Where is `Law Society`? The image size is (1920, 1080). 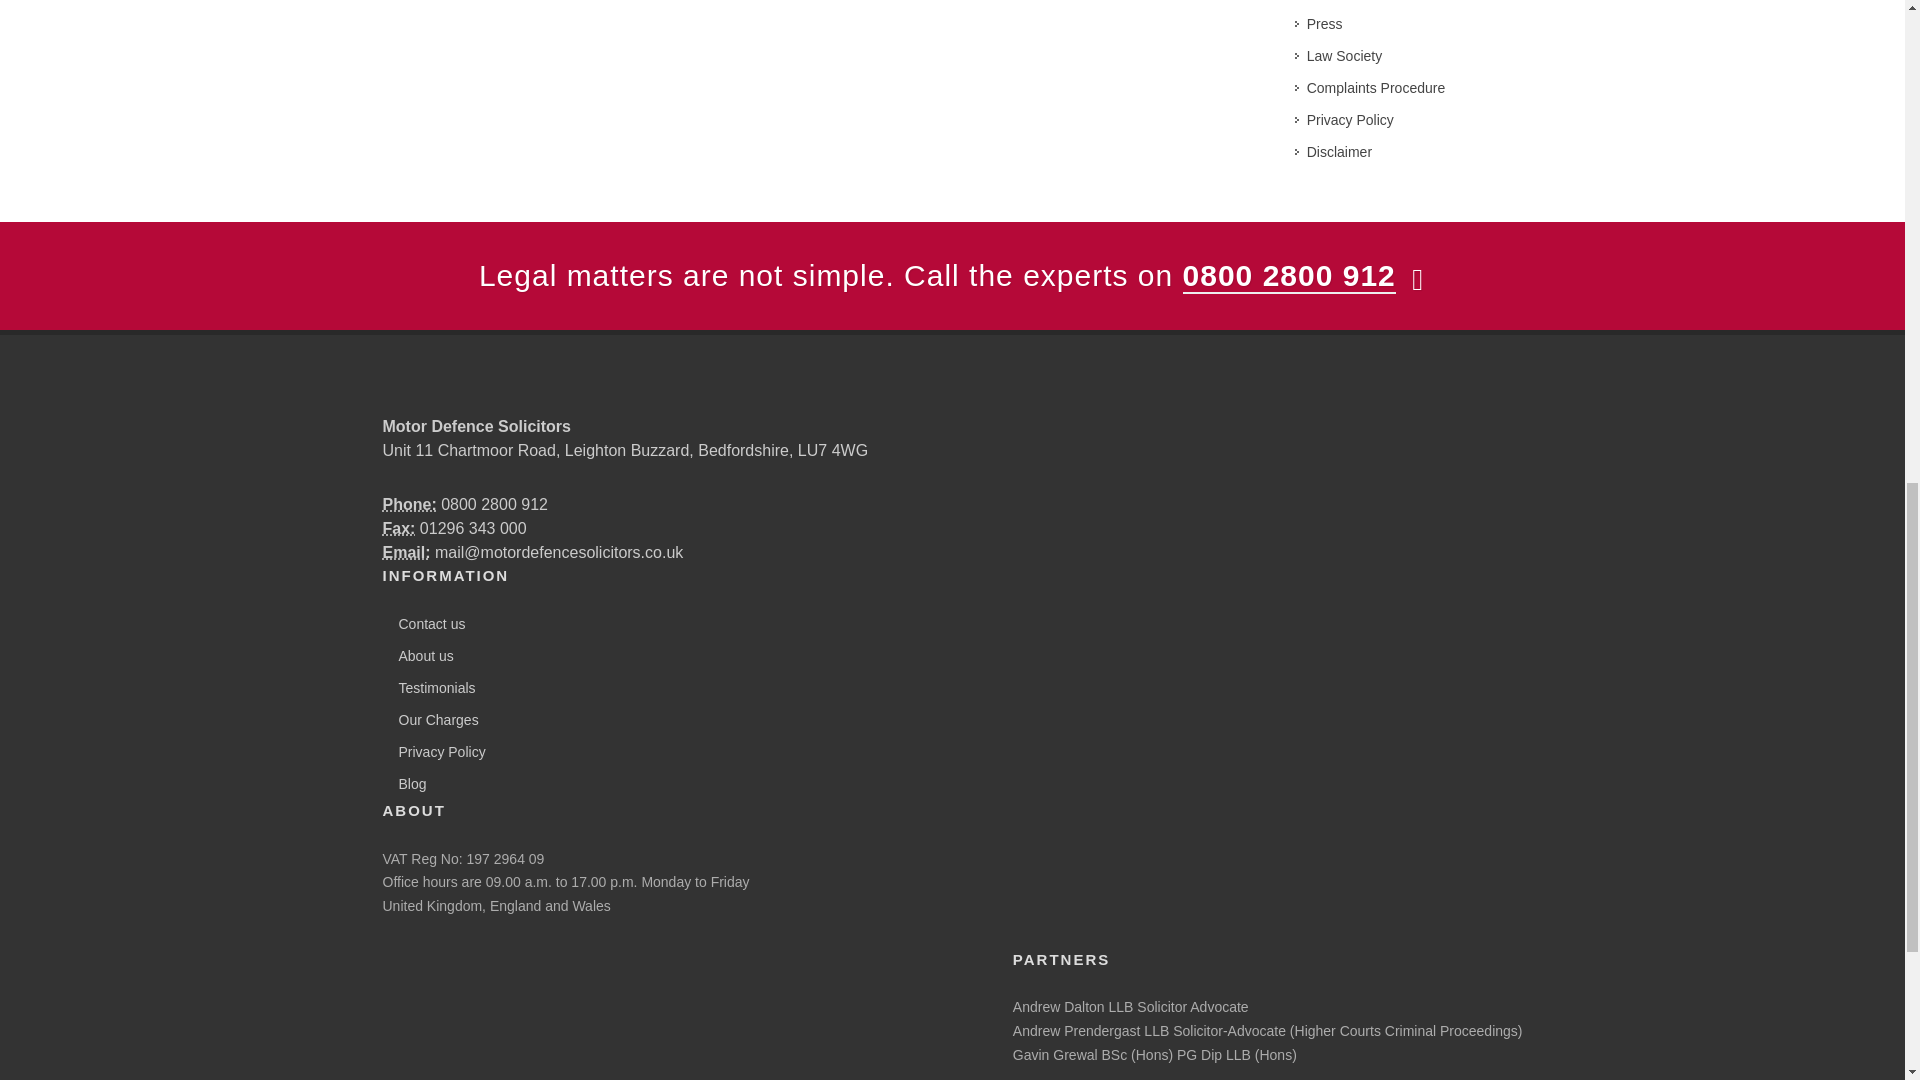 Law Society is located at coordinates (1339, 56).